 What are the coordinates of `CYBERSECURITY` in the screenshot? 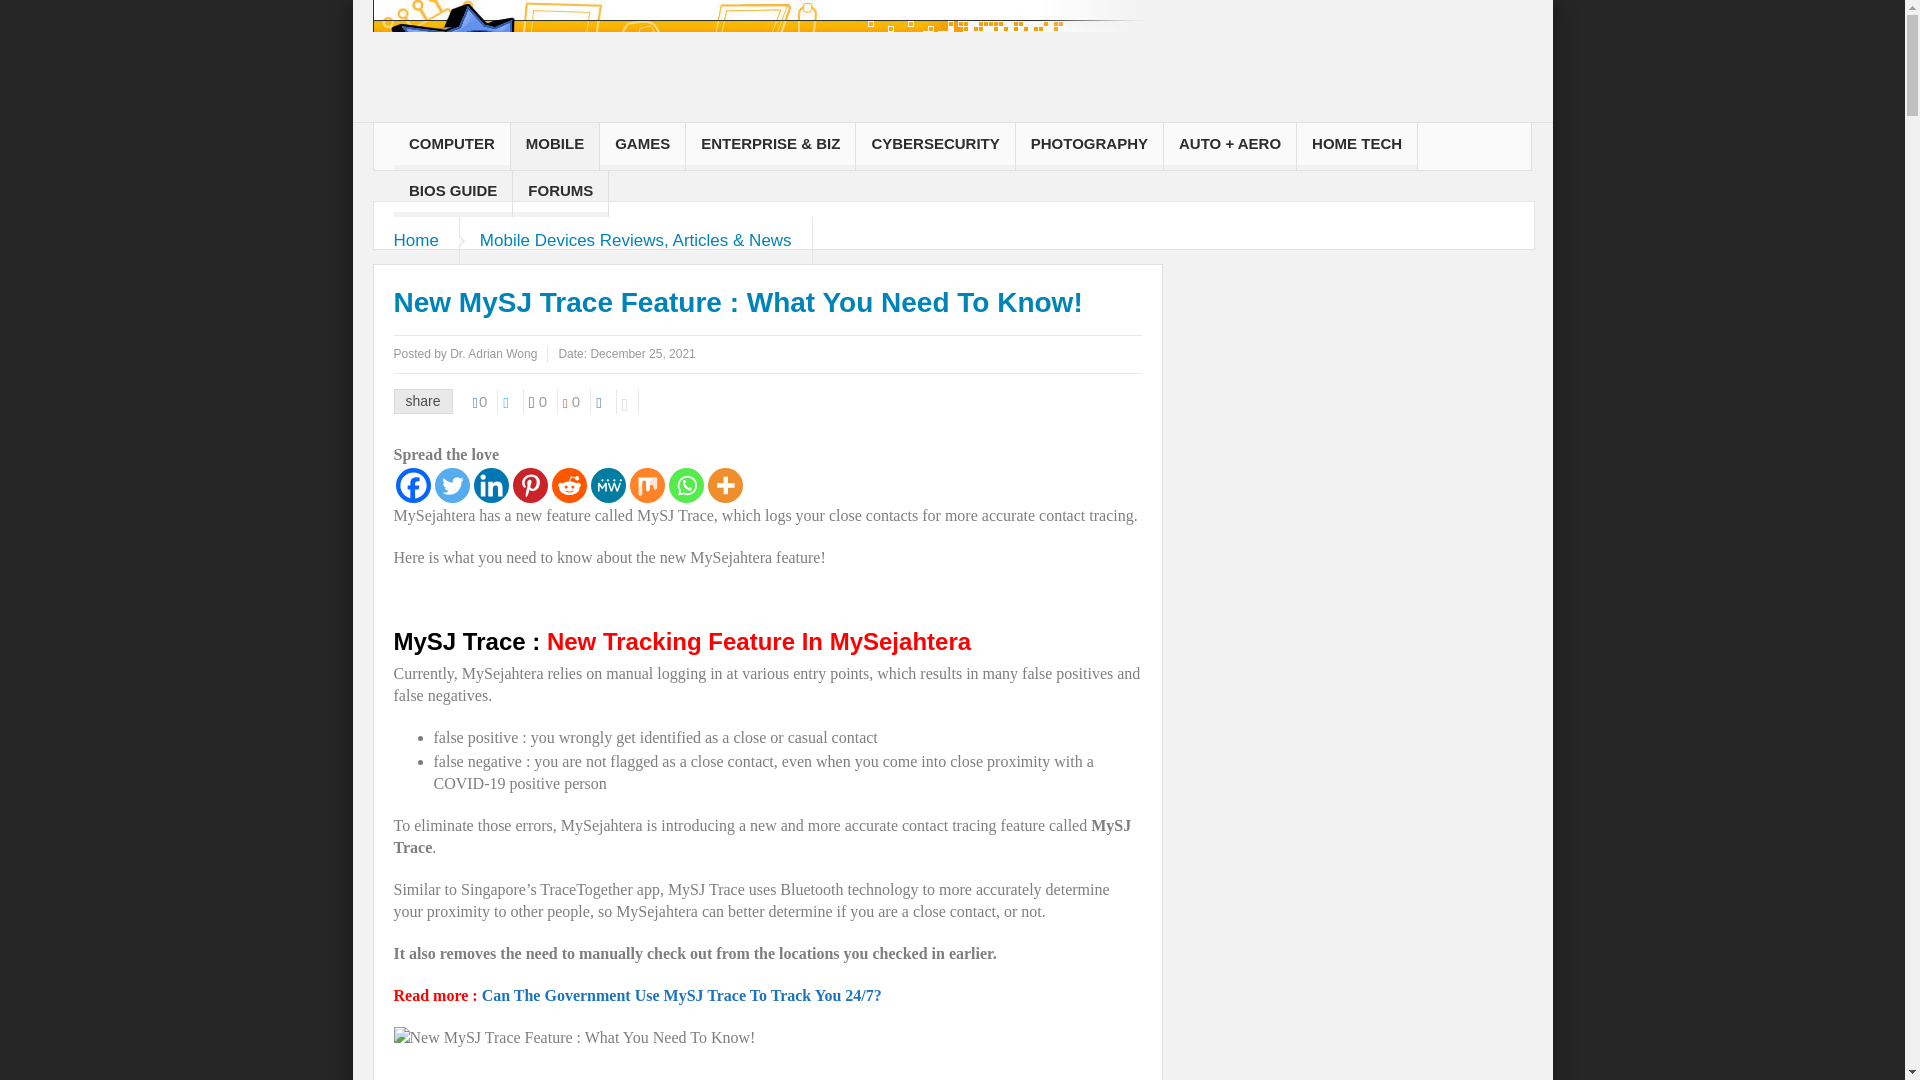 It's located at (934, 146).